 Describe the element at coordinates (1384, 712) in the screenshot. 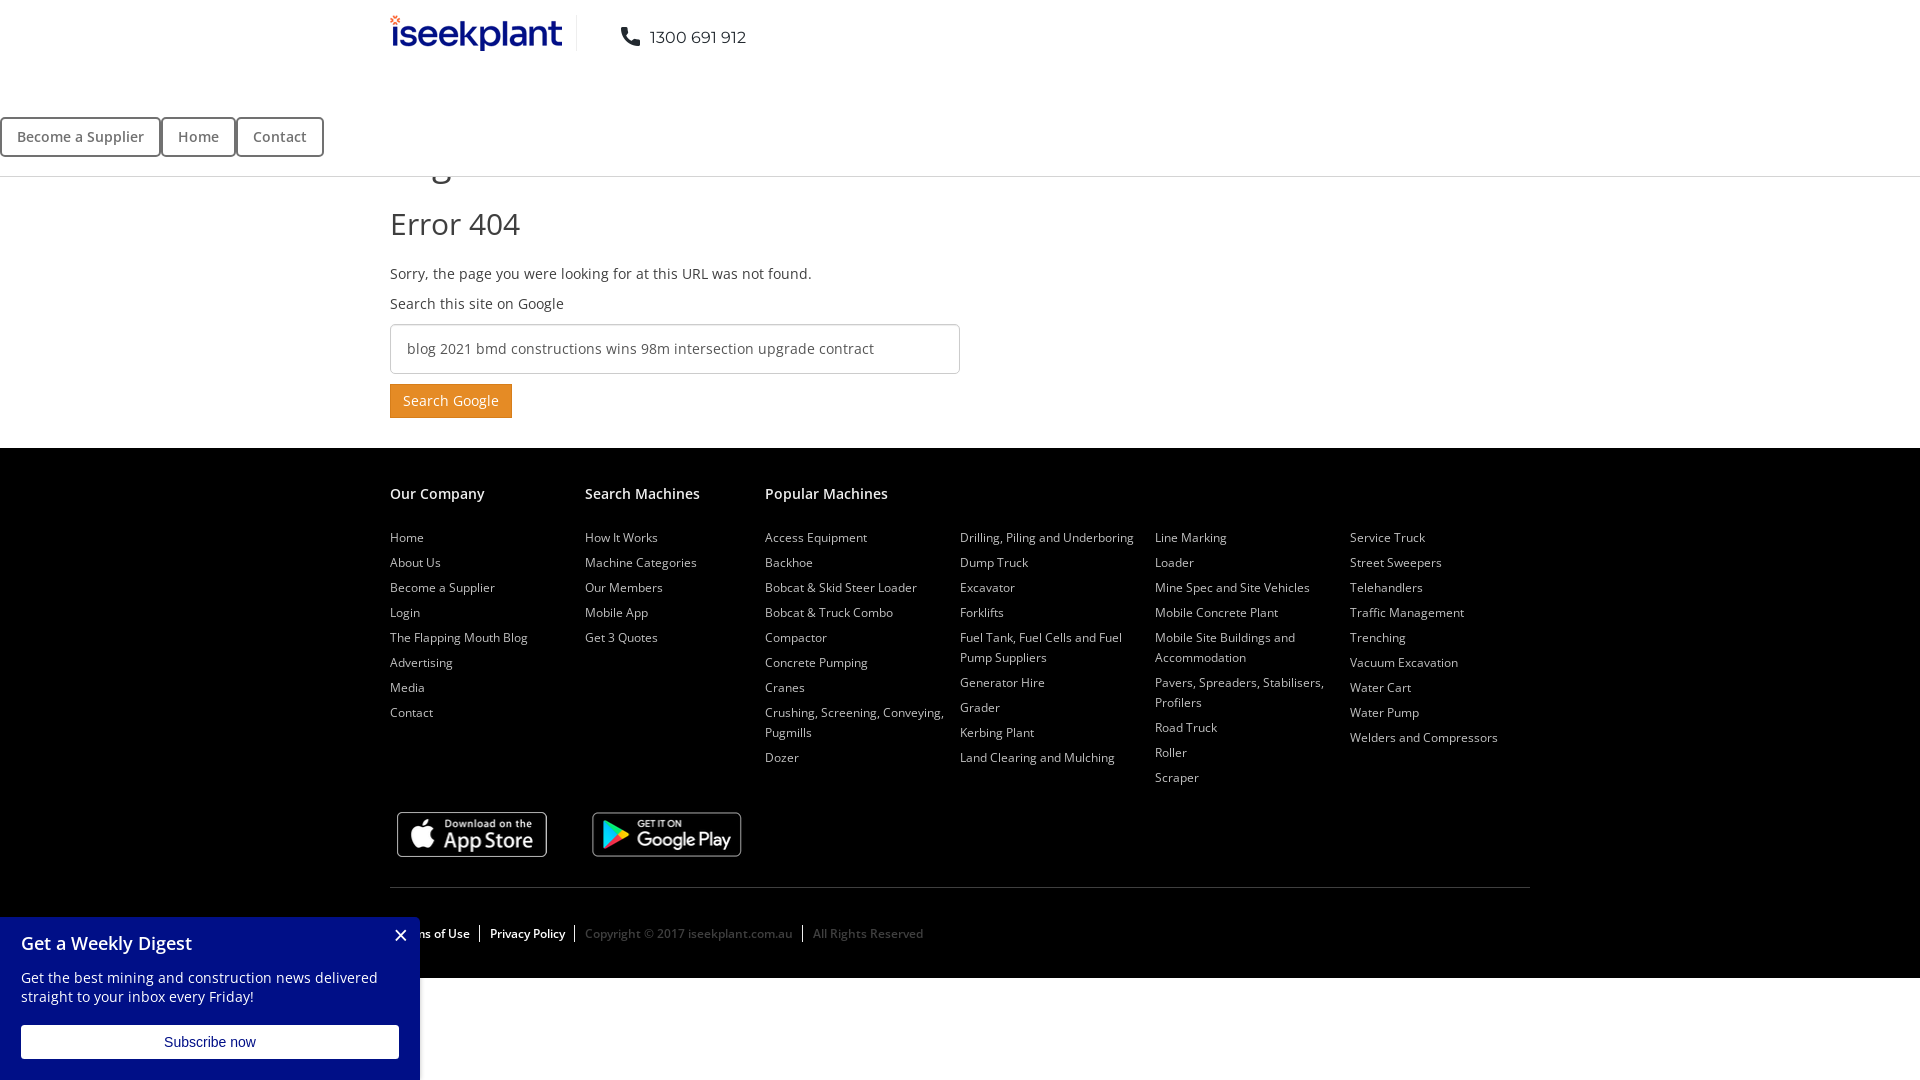

I see `Water Pump` at that location.